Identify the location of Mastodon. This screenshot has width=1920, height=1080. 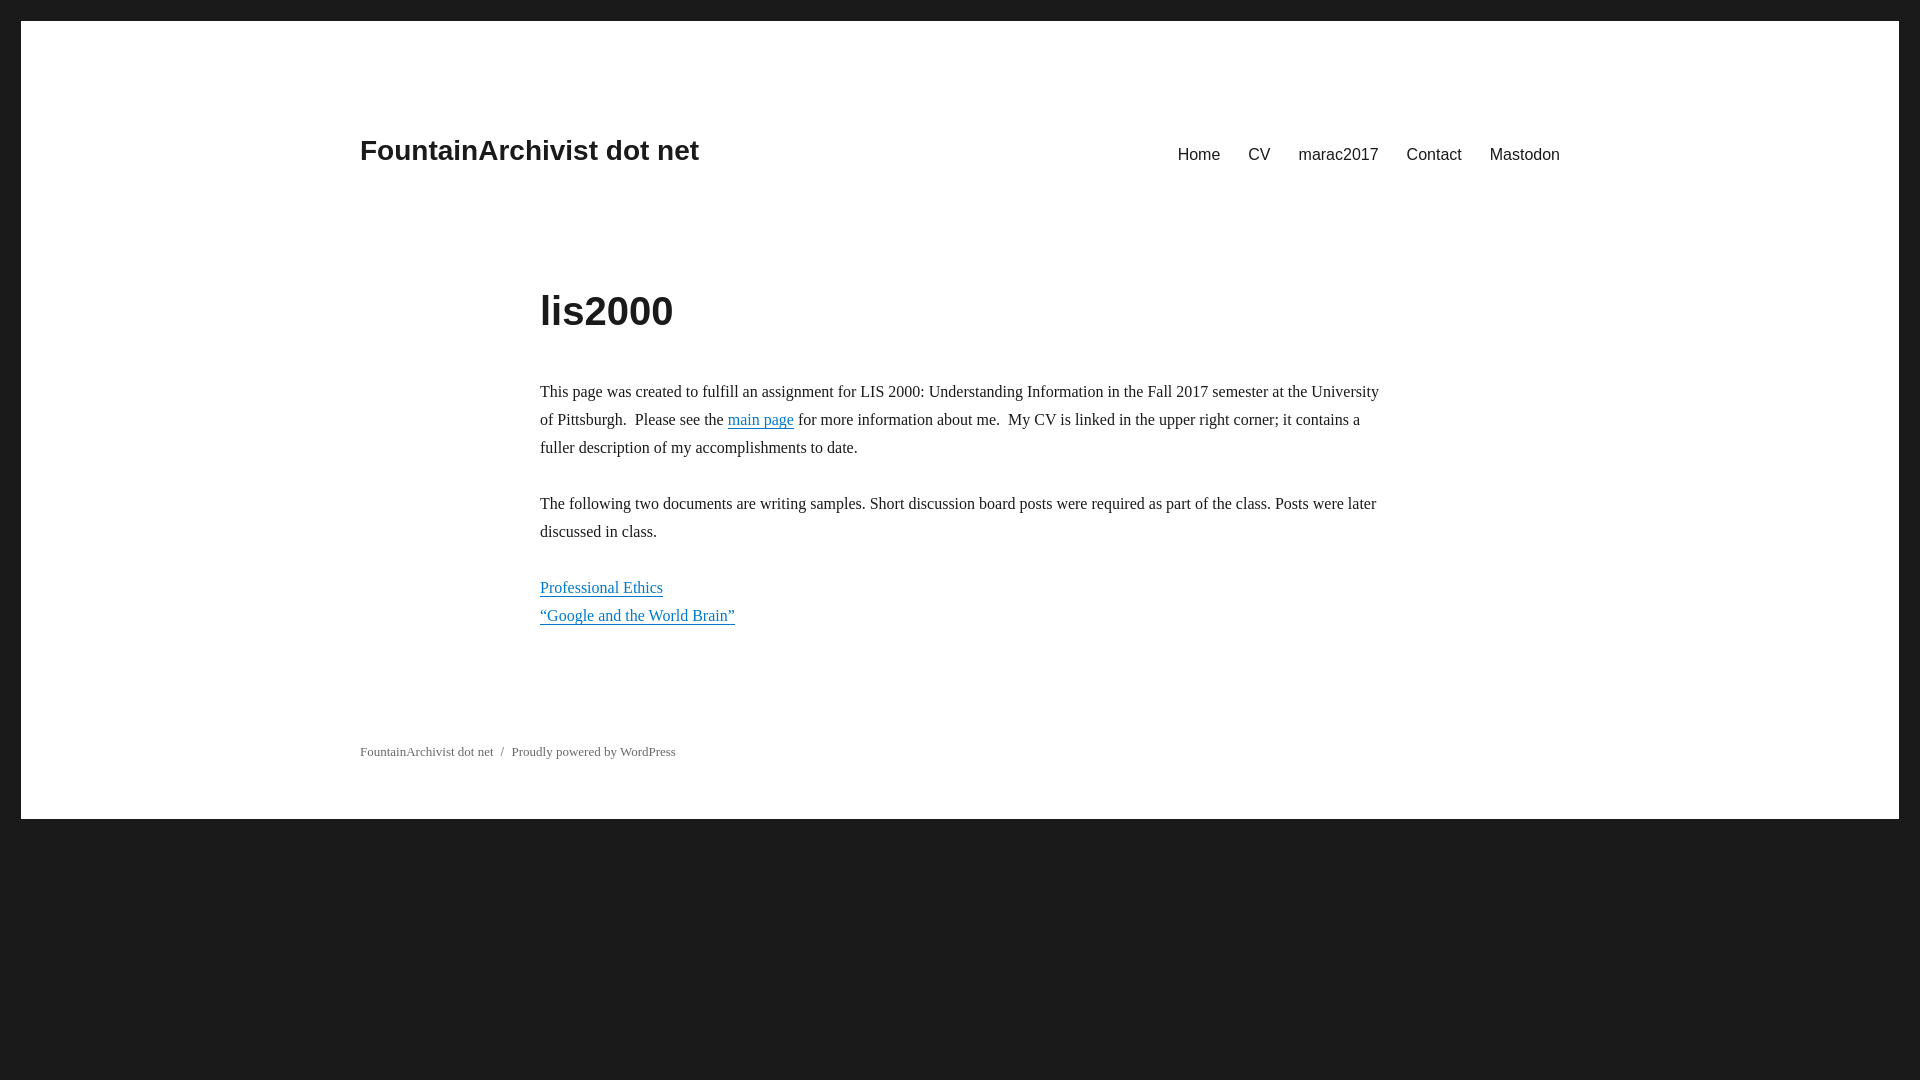
(1525, 153).